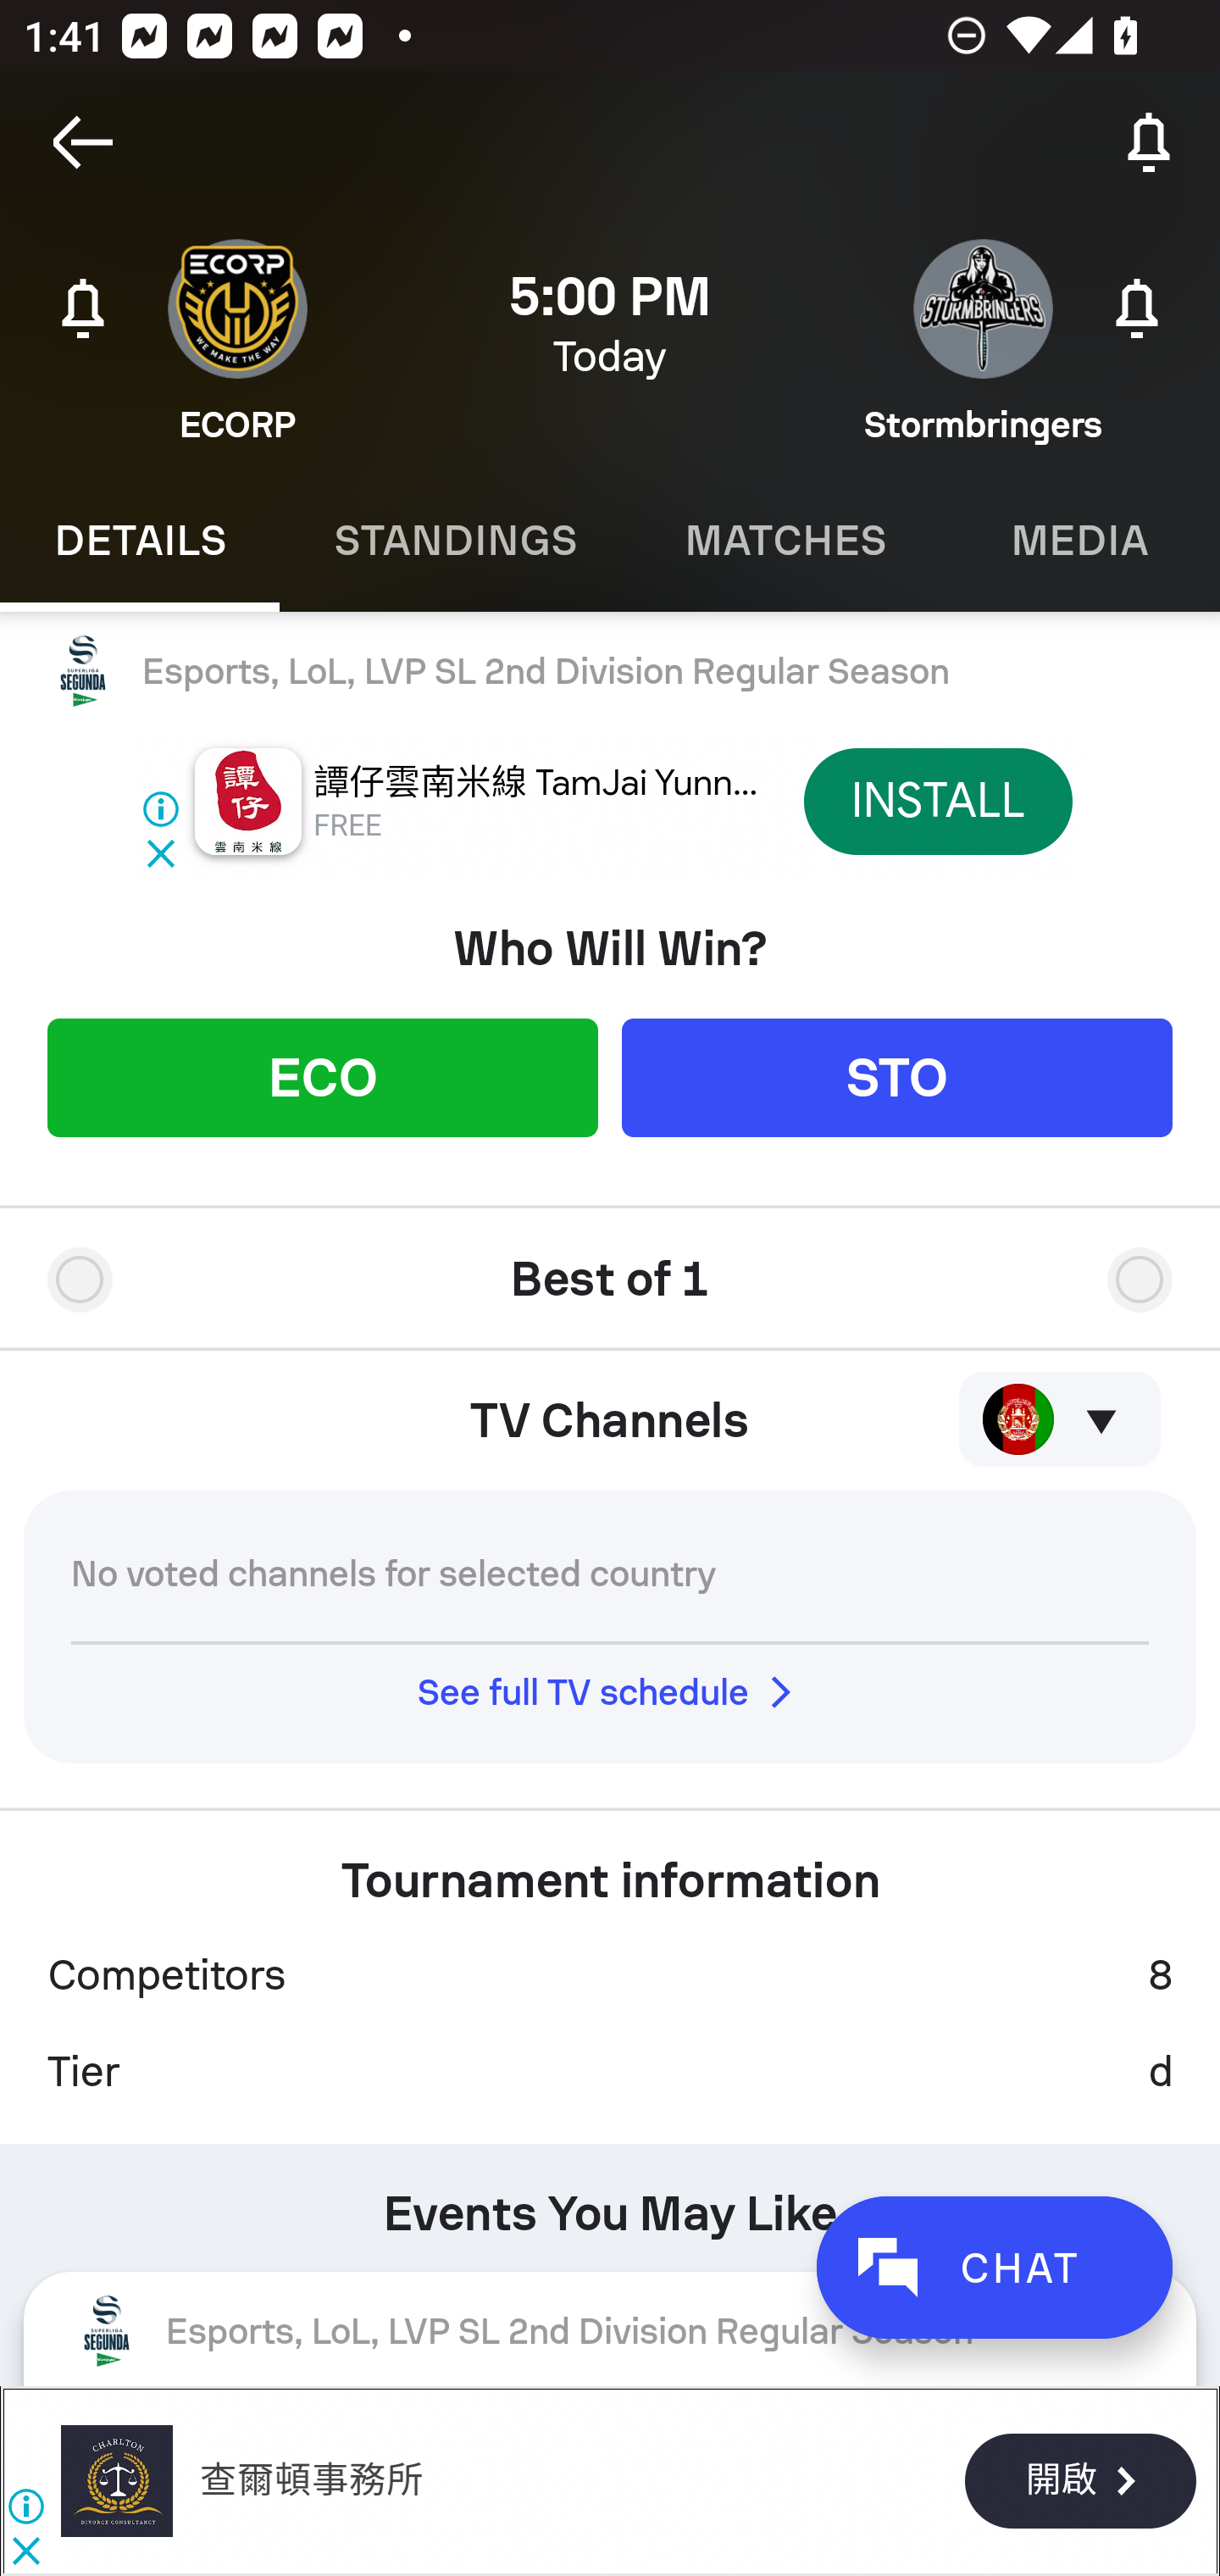 Image resolution: width=1220 pixels, height=2576 pixels. I want to click on Standings STANDINGS, so click(454, 541).